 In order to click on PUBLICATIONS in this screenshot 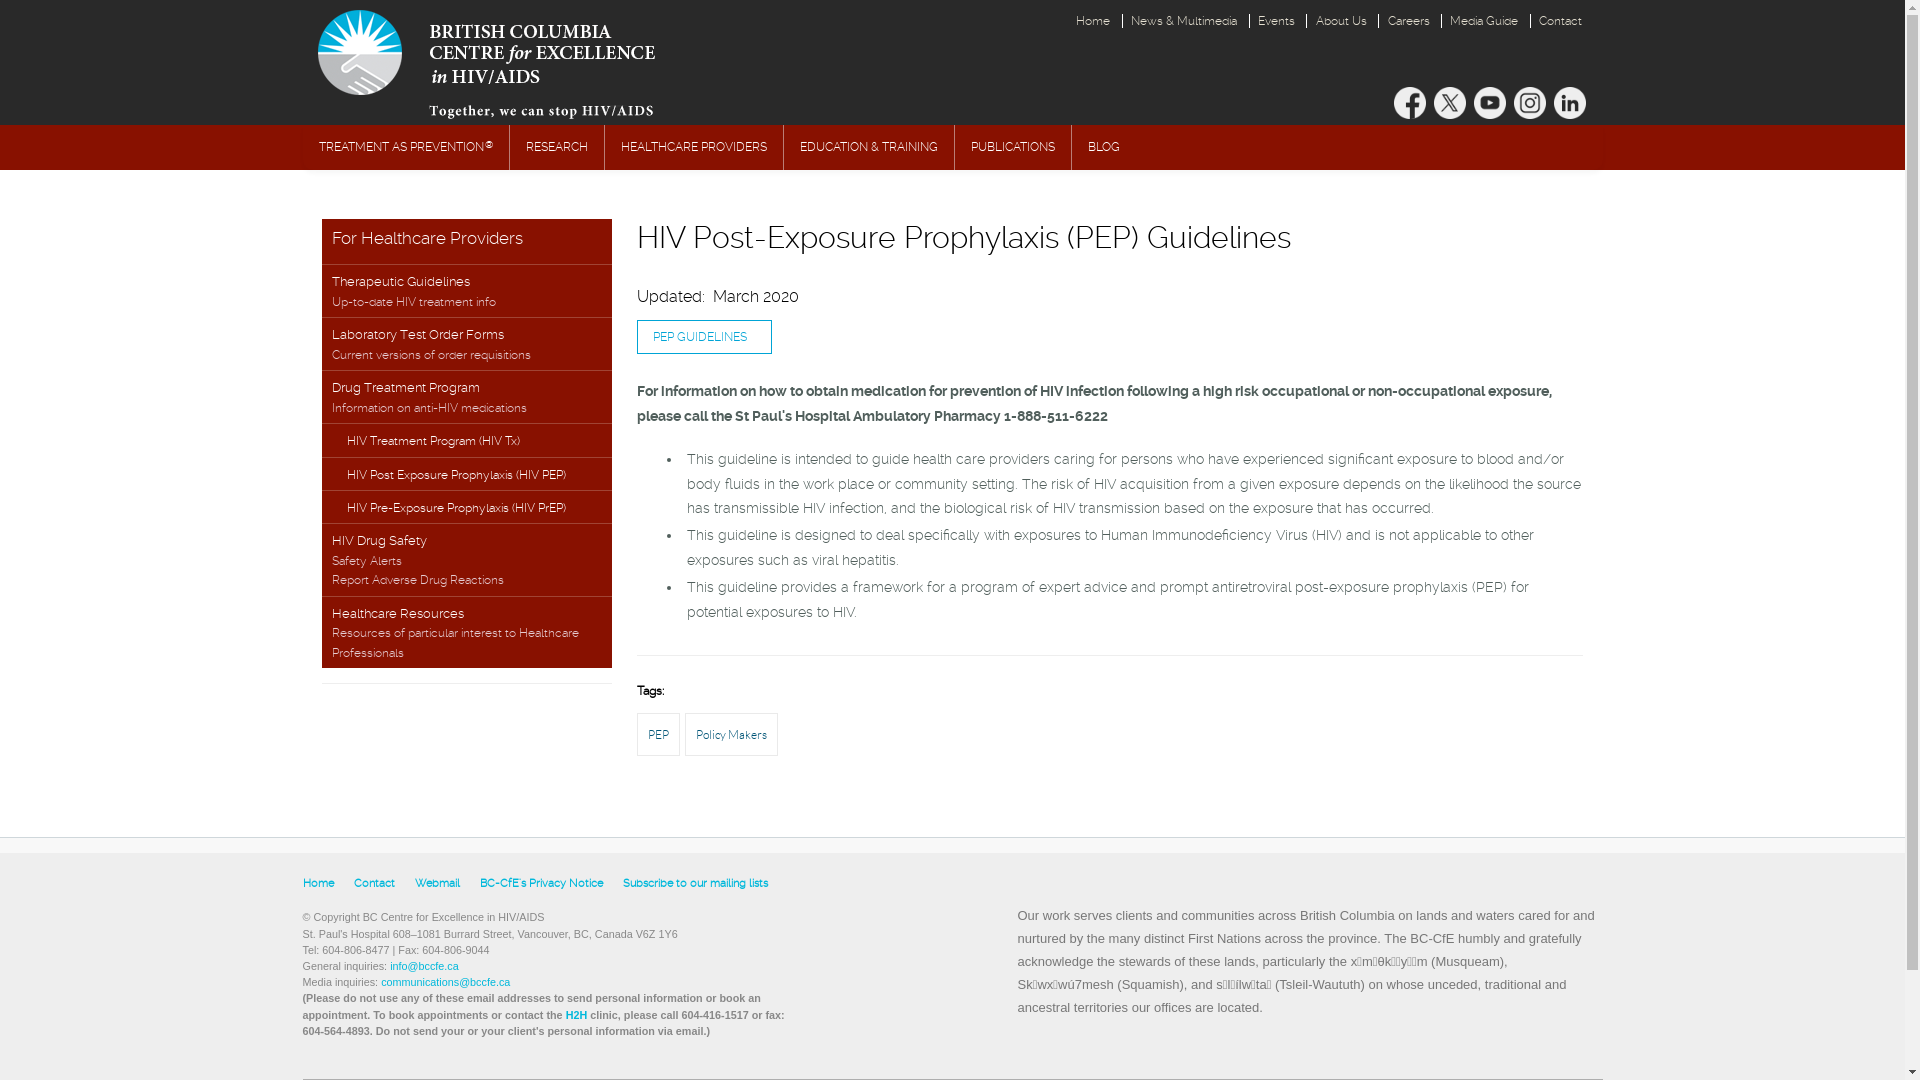, I will do `click(1012, 148)`.